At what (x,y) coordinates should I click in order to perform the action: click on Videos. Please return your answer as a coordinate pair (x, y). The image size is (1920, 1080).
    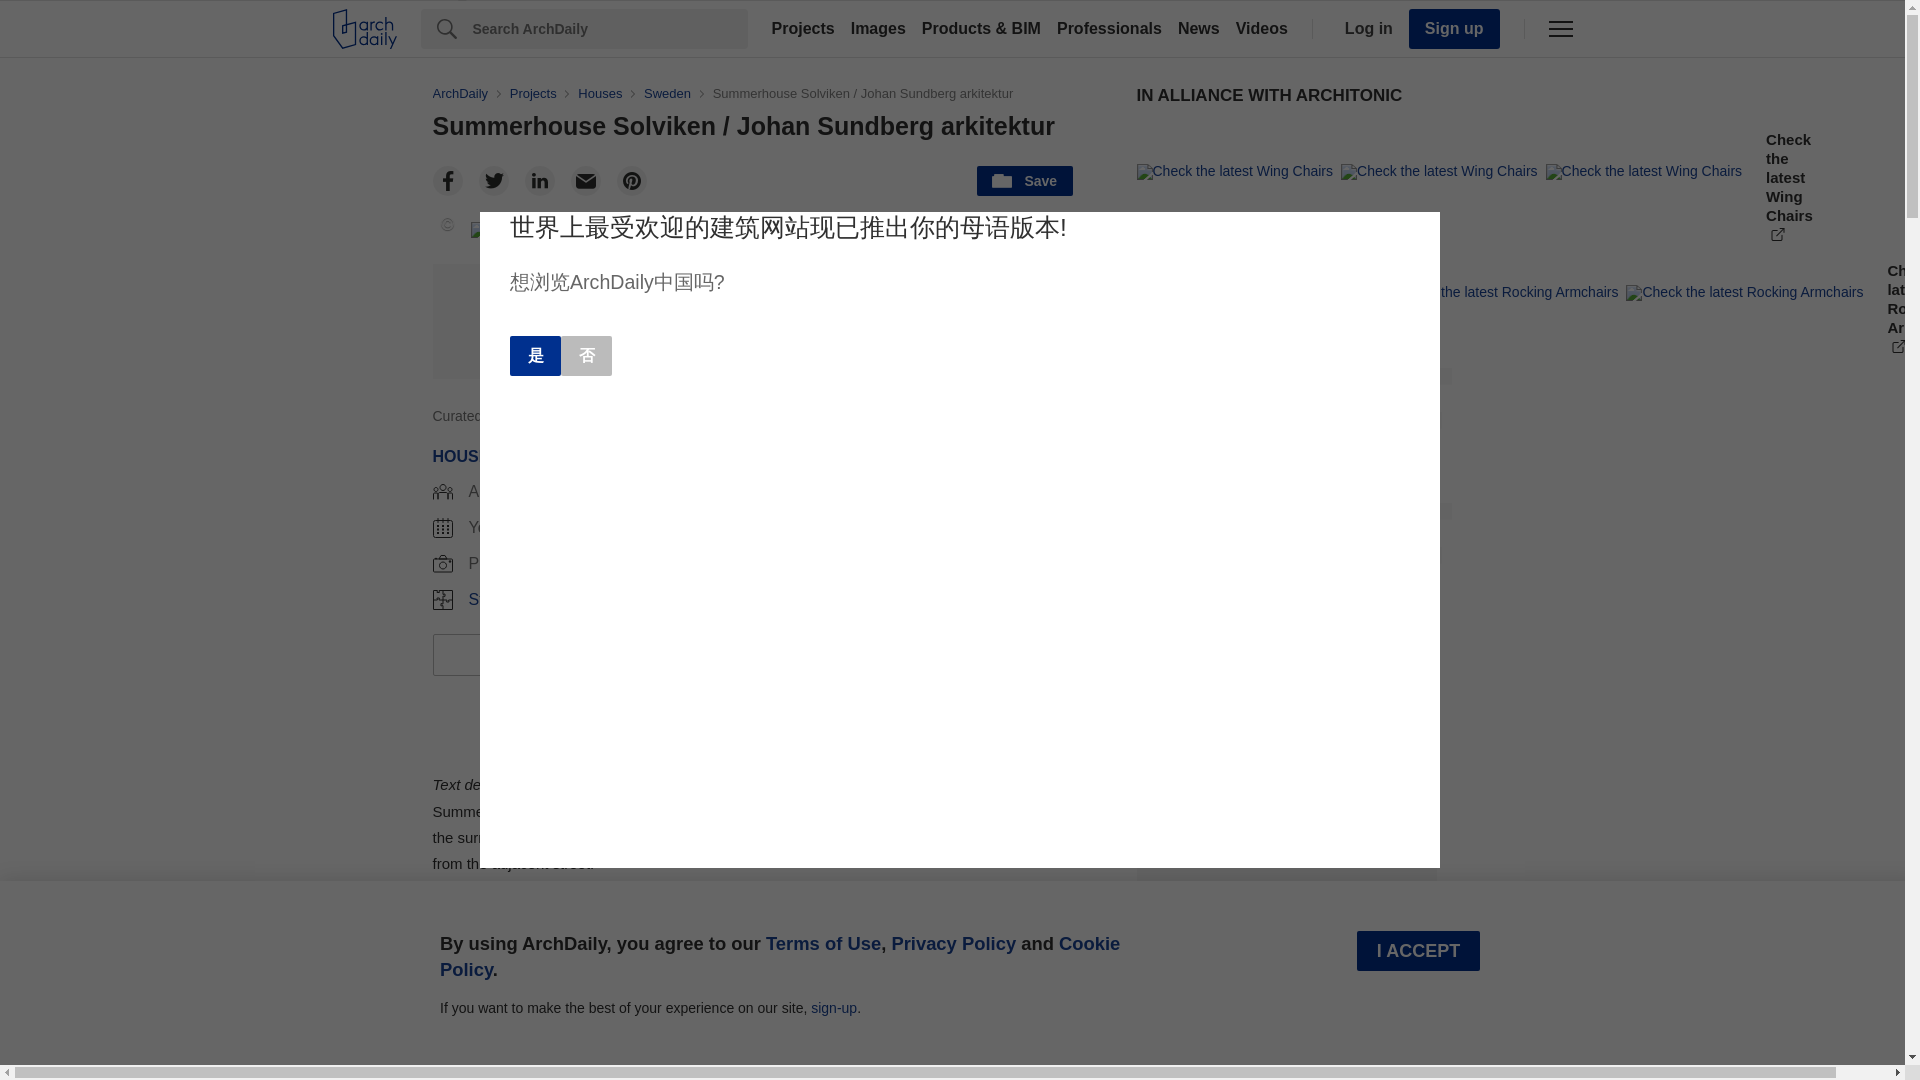
    Looking at the image, I should click on (1262, 28).